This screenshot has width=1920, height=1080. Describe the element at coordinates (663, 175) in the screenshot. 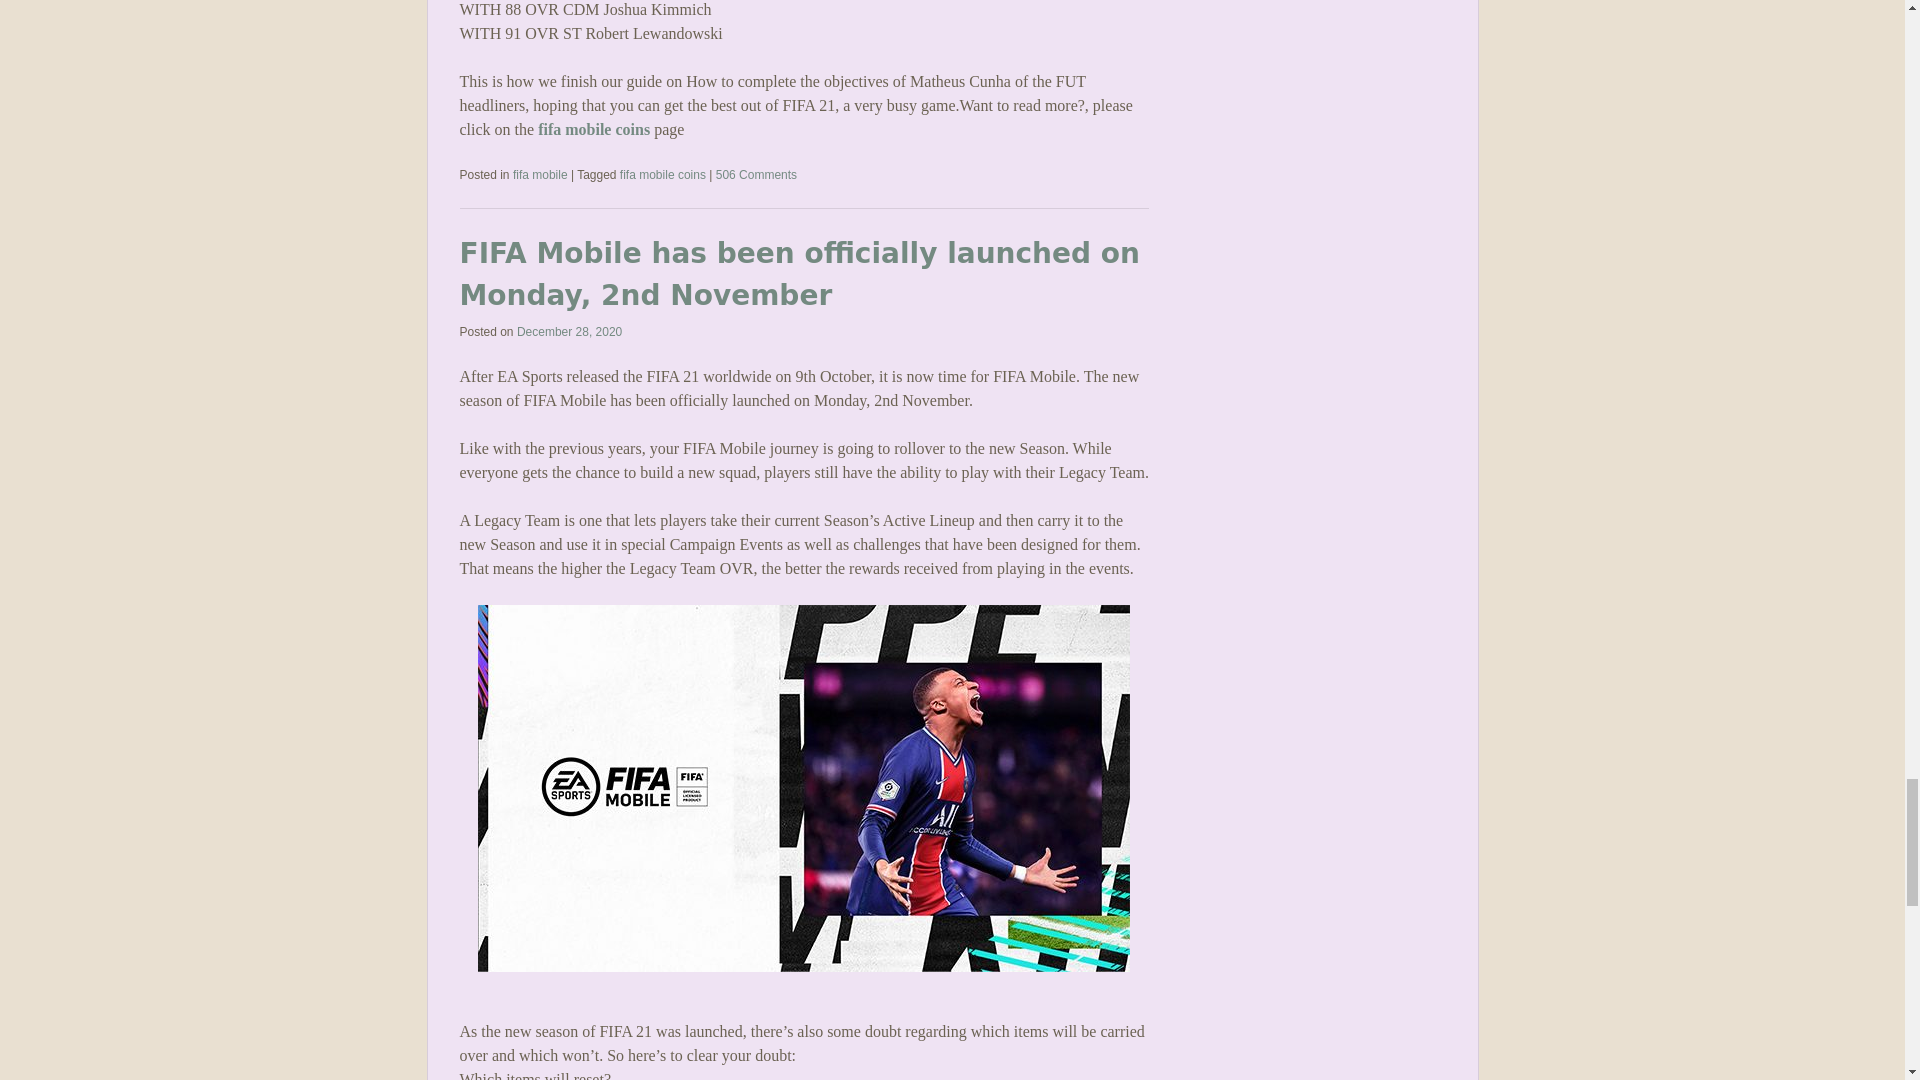

I see `fifa mobile coins` at that location.